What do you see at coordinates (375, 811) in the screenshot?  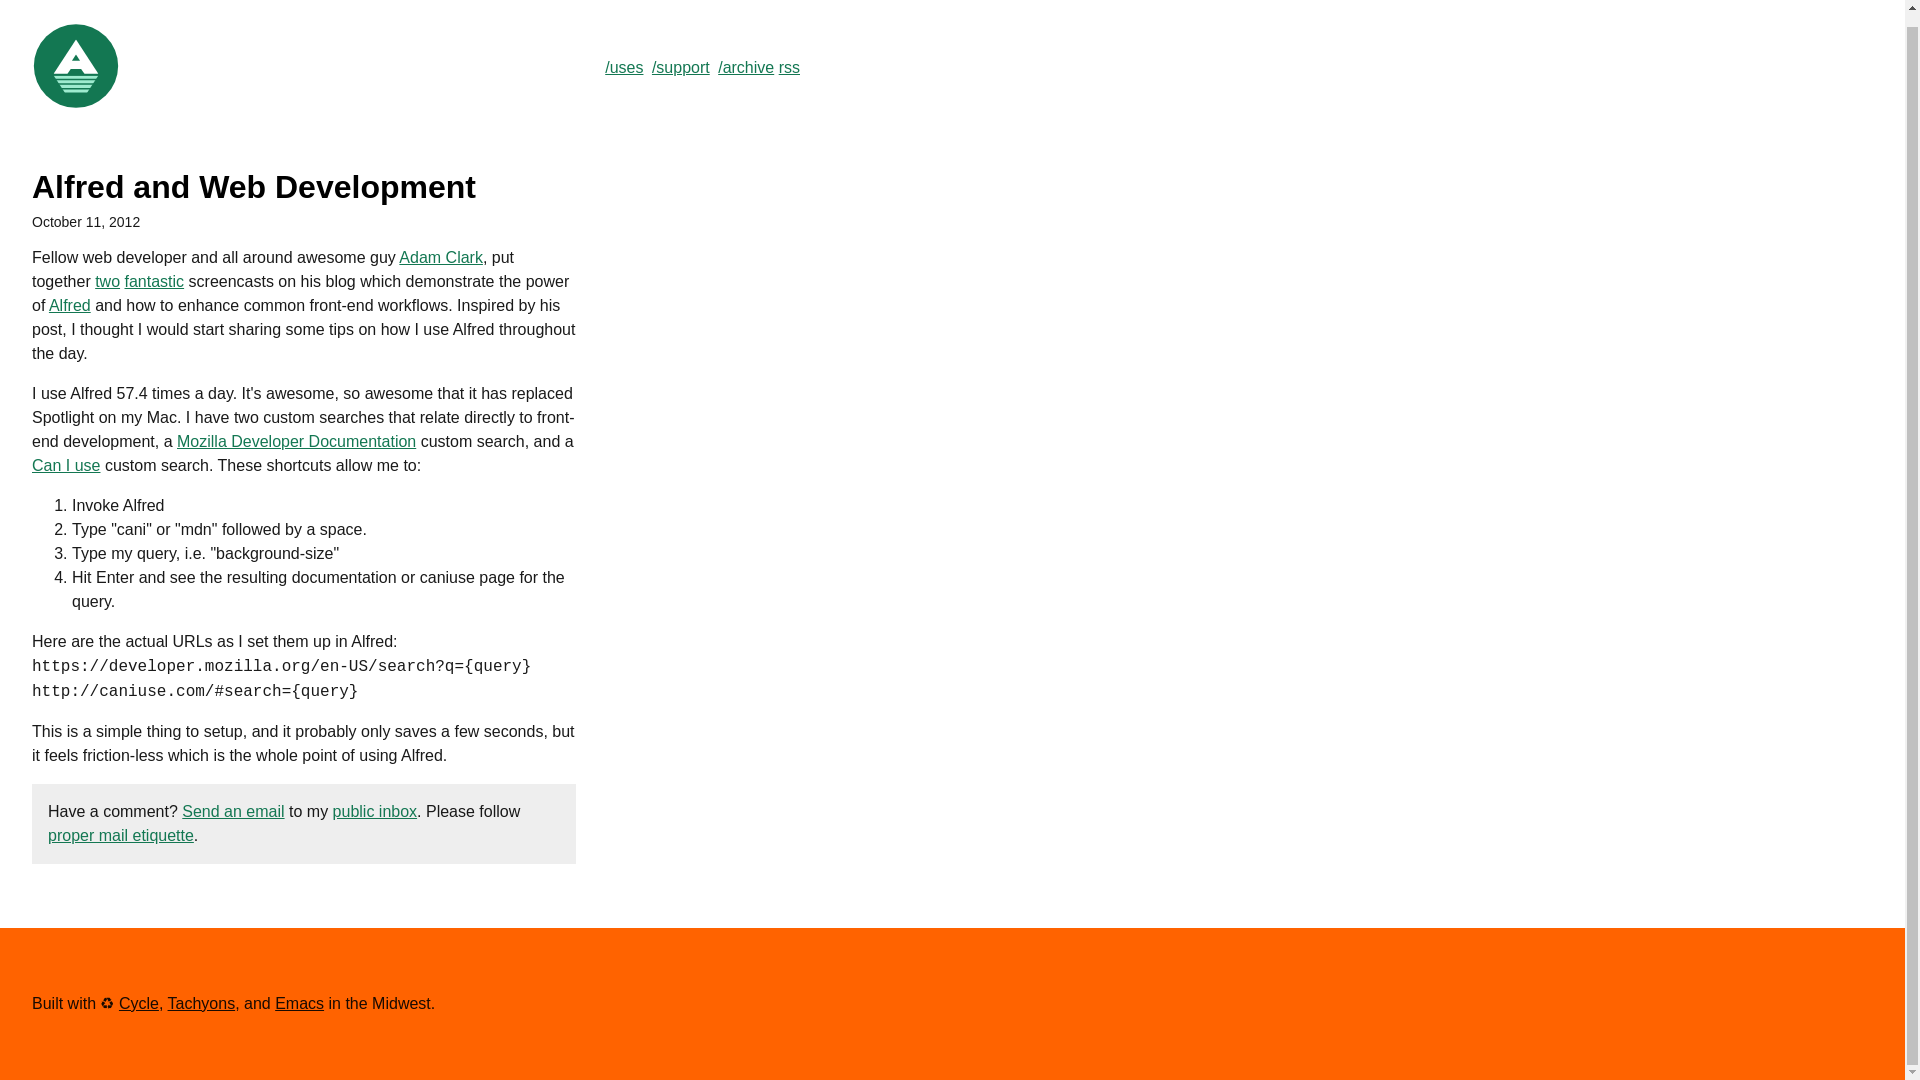 I see `public inbox` at bounding box center [375, 811].